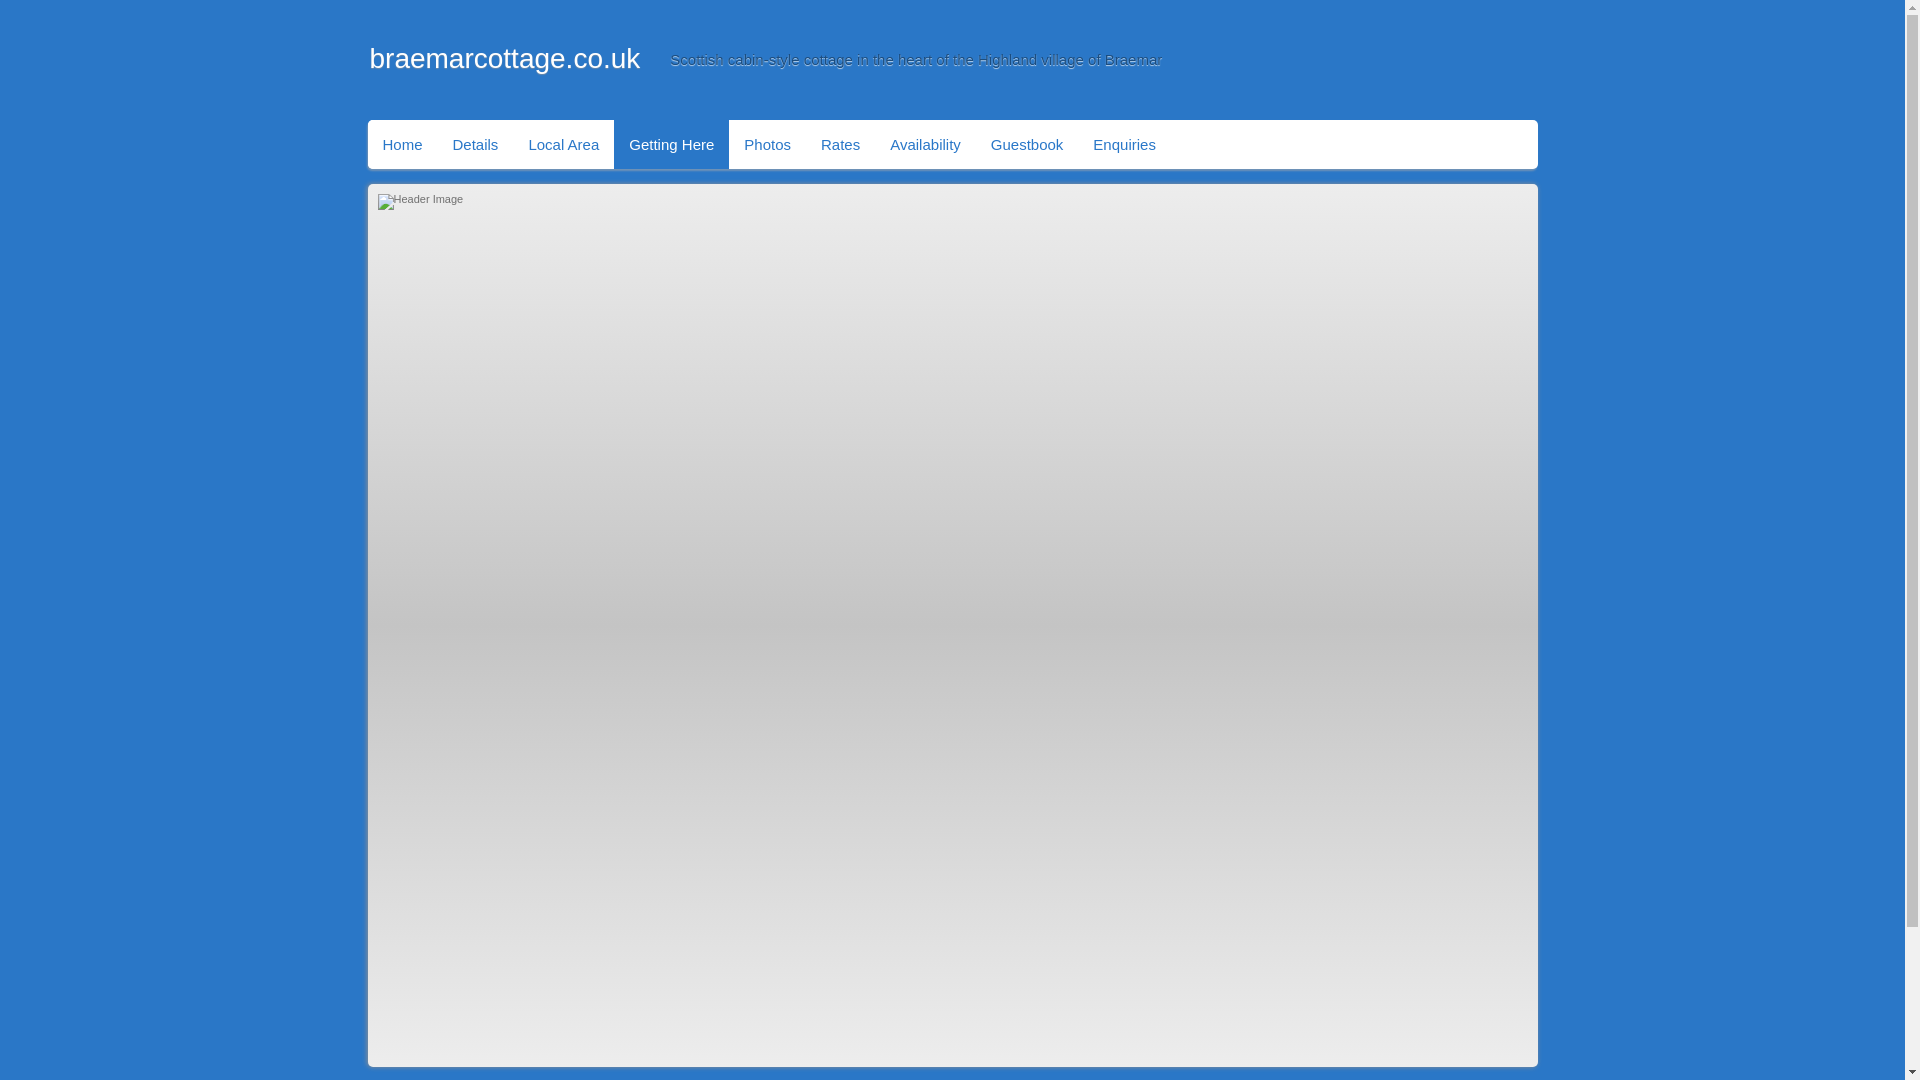 The width and height of the screenshot is (1920, 1080). I want to click on Home, so click(402, 144).